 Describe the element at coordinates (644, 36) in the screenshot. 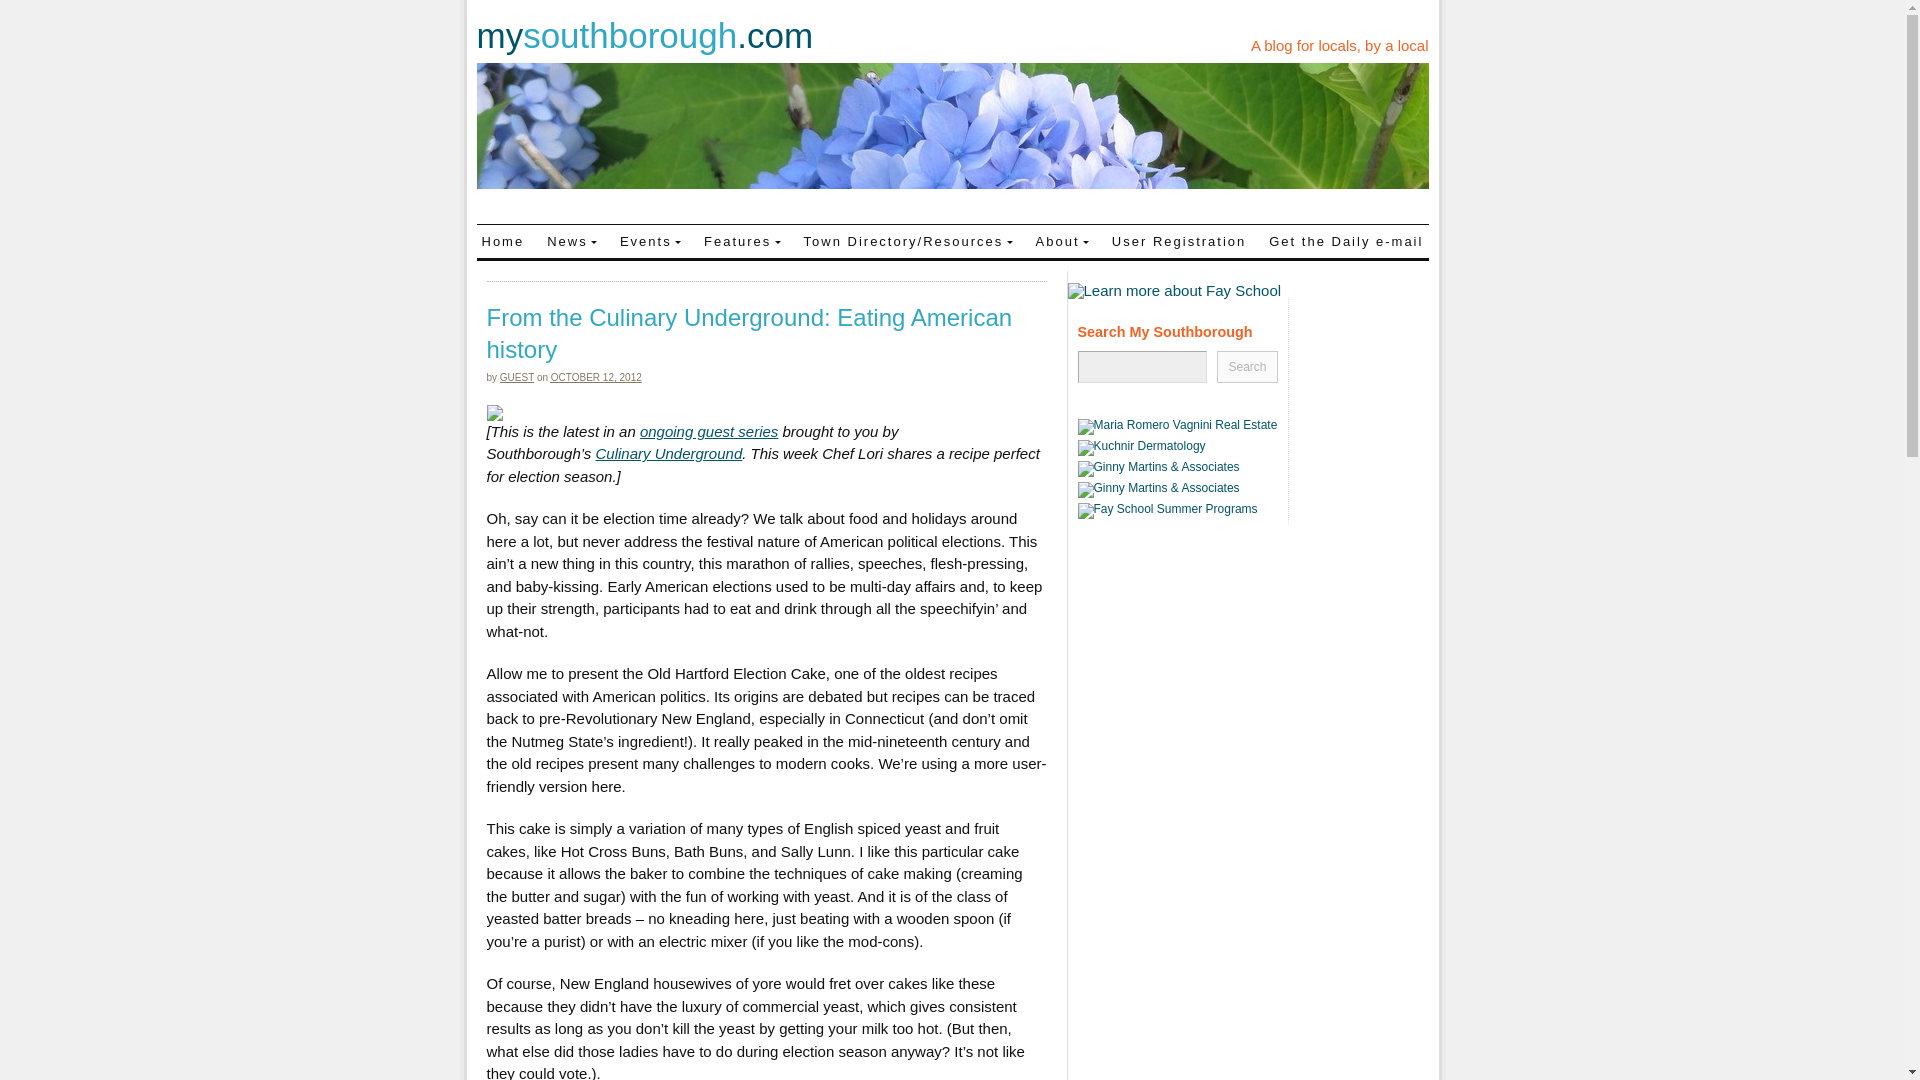

I see `mysouthborough.com` at that location.